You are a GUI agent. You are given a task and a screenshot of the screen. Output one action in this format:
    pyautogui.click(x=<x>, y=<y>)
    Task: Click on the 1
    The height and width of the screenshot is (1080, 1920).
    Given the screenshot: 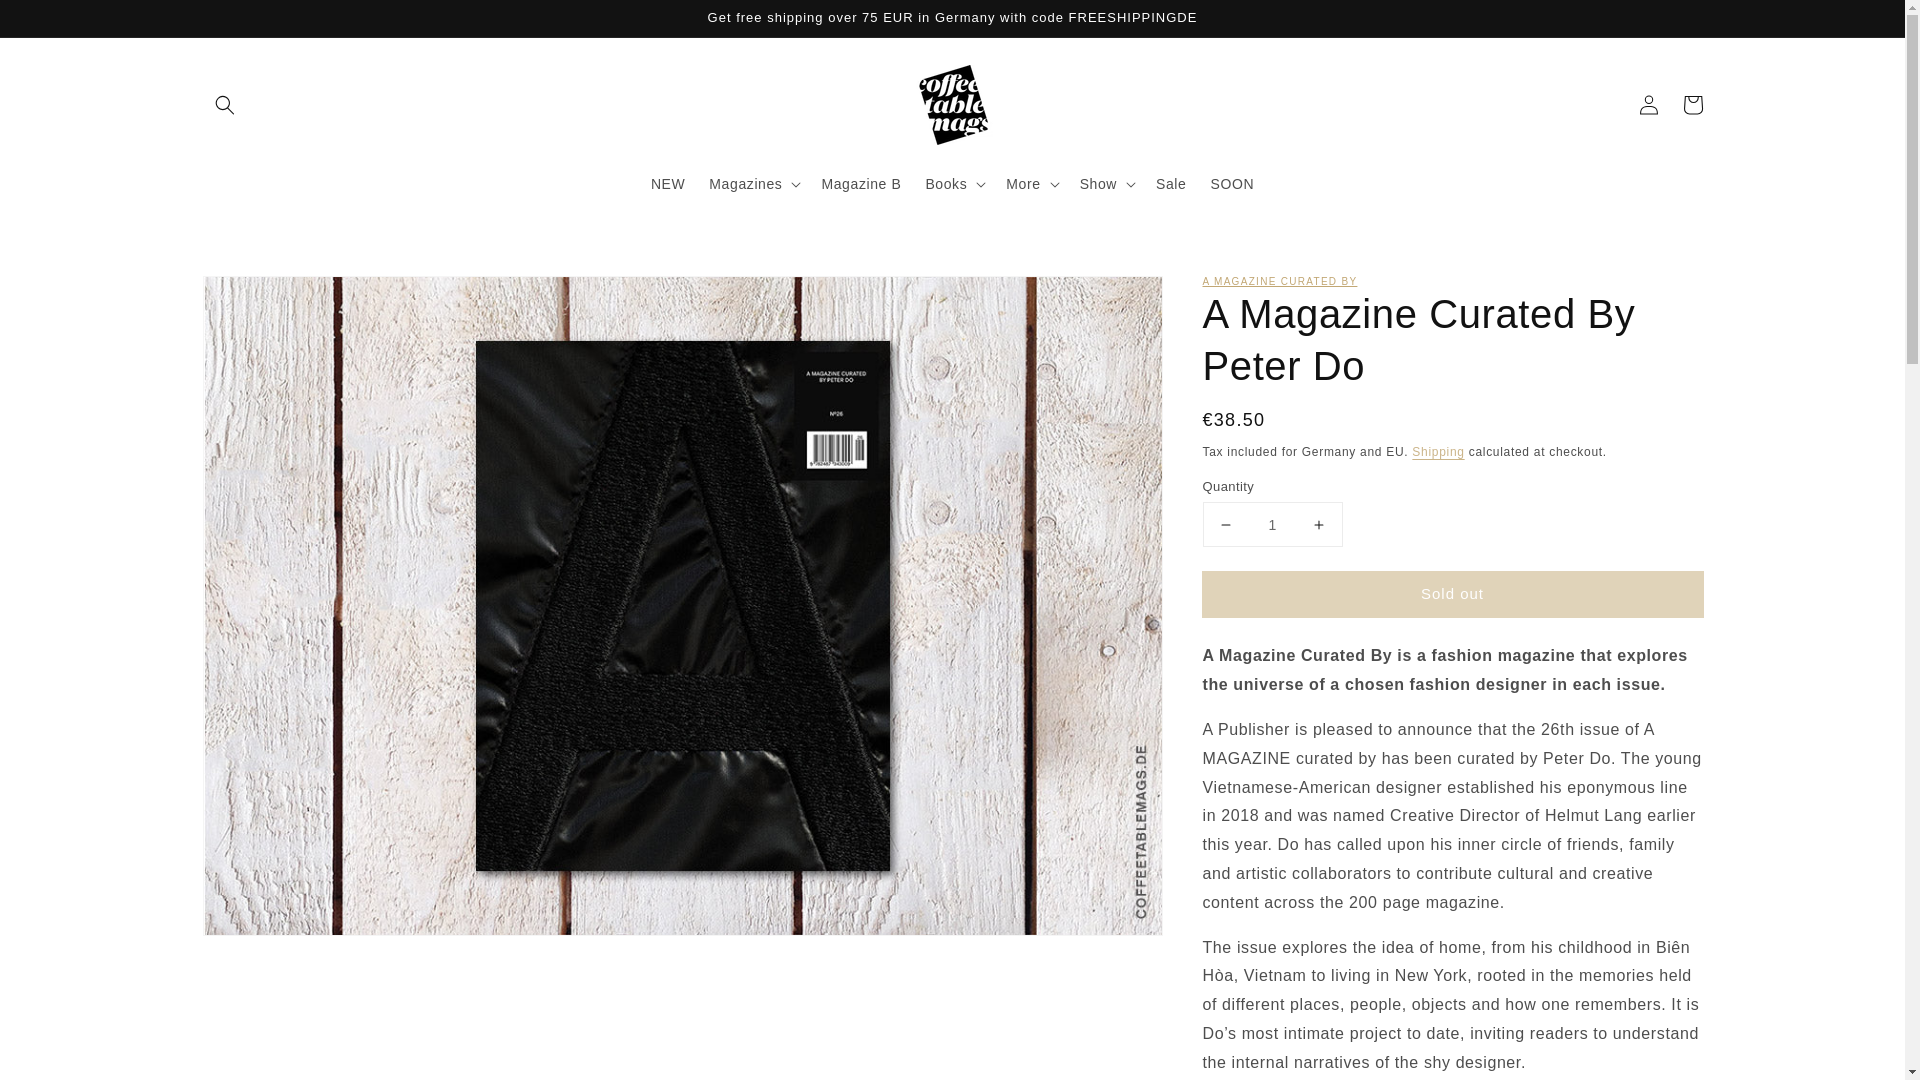 What is the action you would take?
    pyautogui.click(x=1272, y=524)
    